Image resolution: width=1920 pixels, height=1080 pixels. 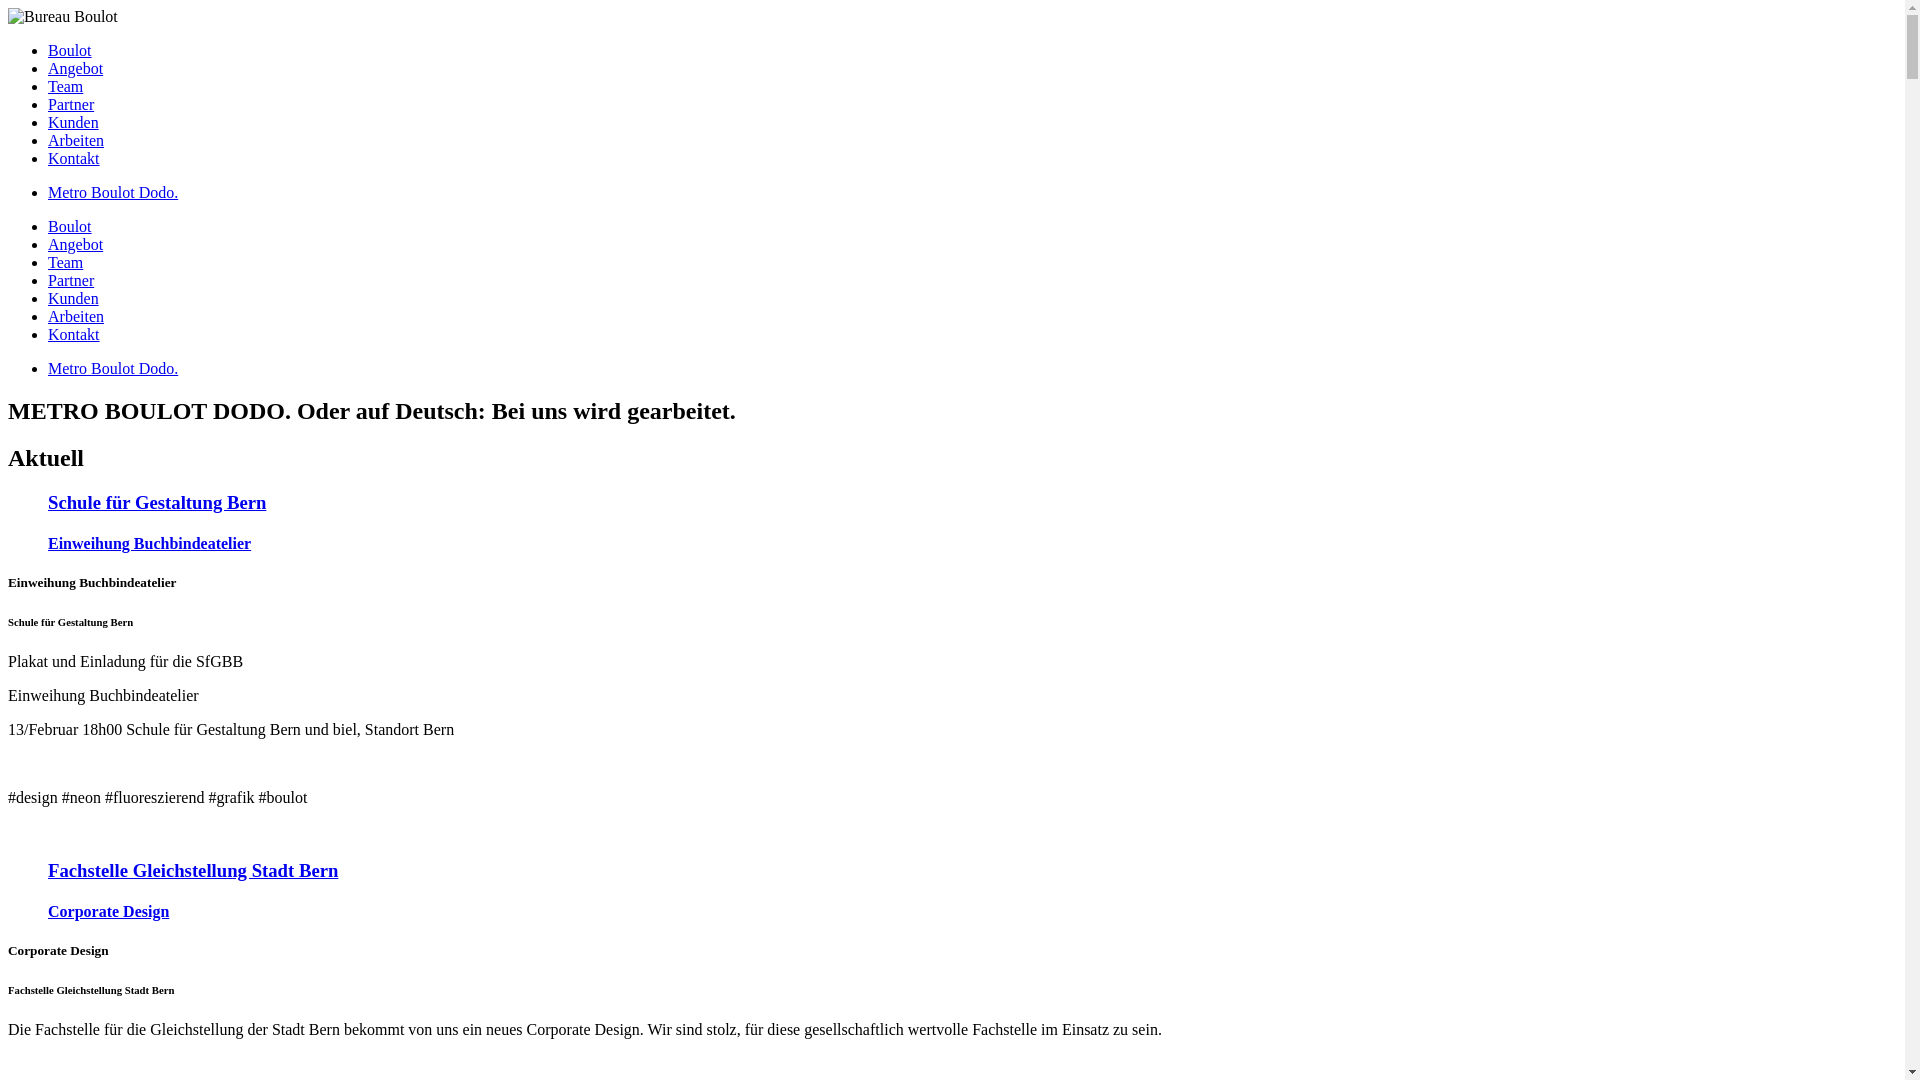 I want to click on Kontakt, so click(x=74, y=334).